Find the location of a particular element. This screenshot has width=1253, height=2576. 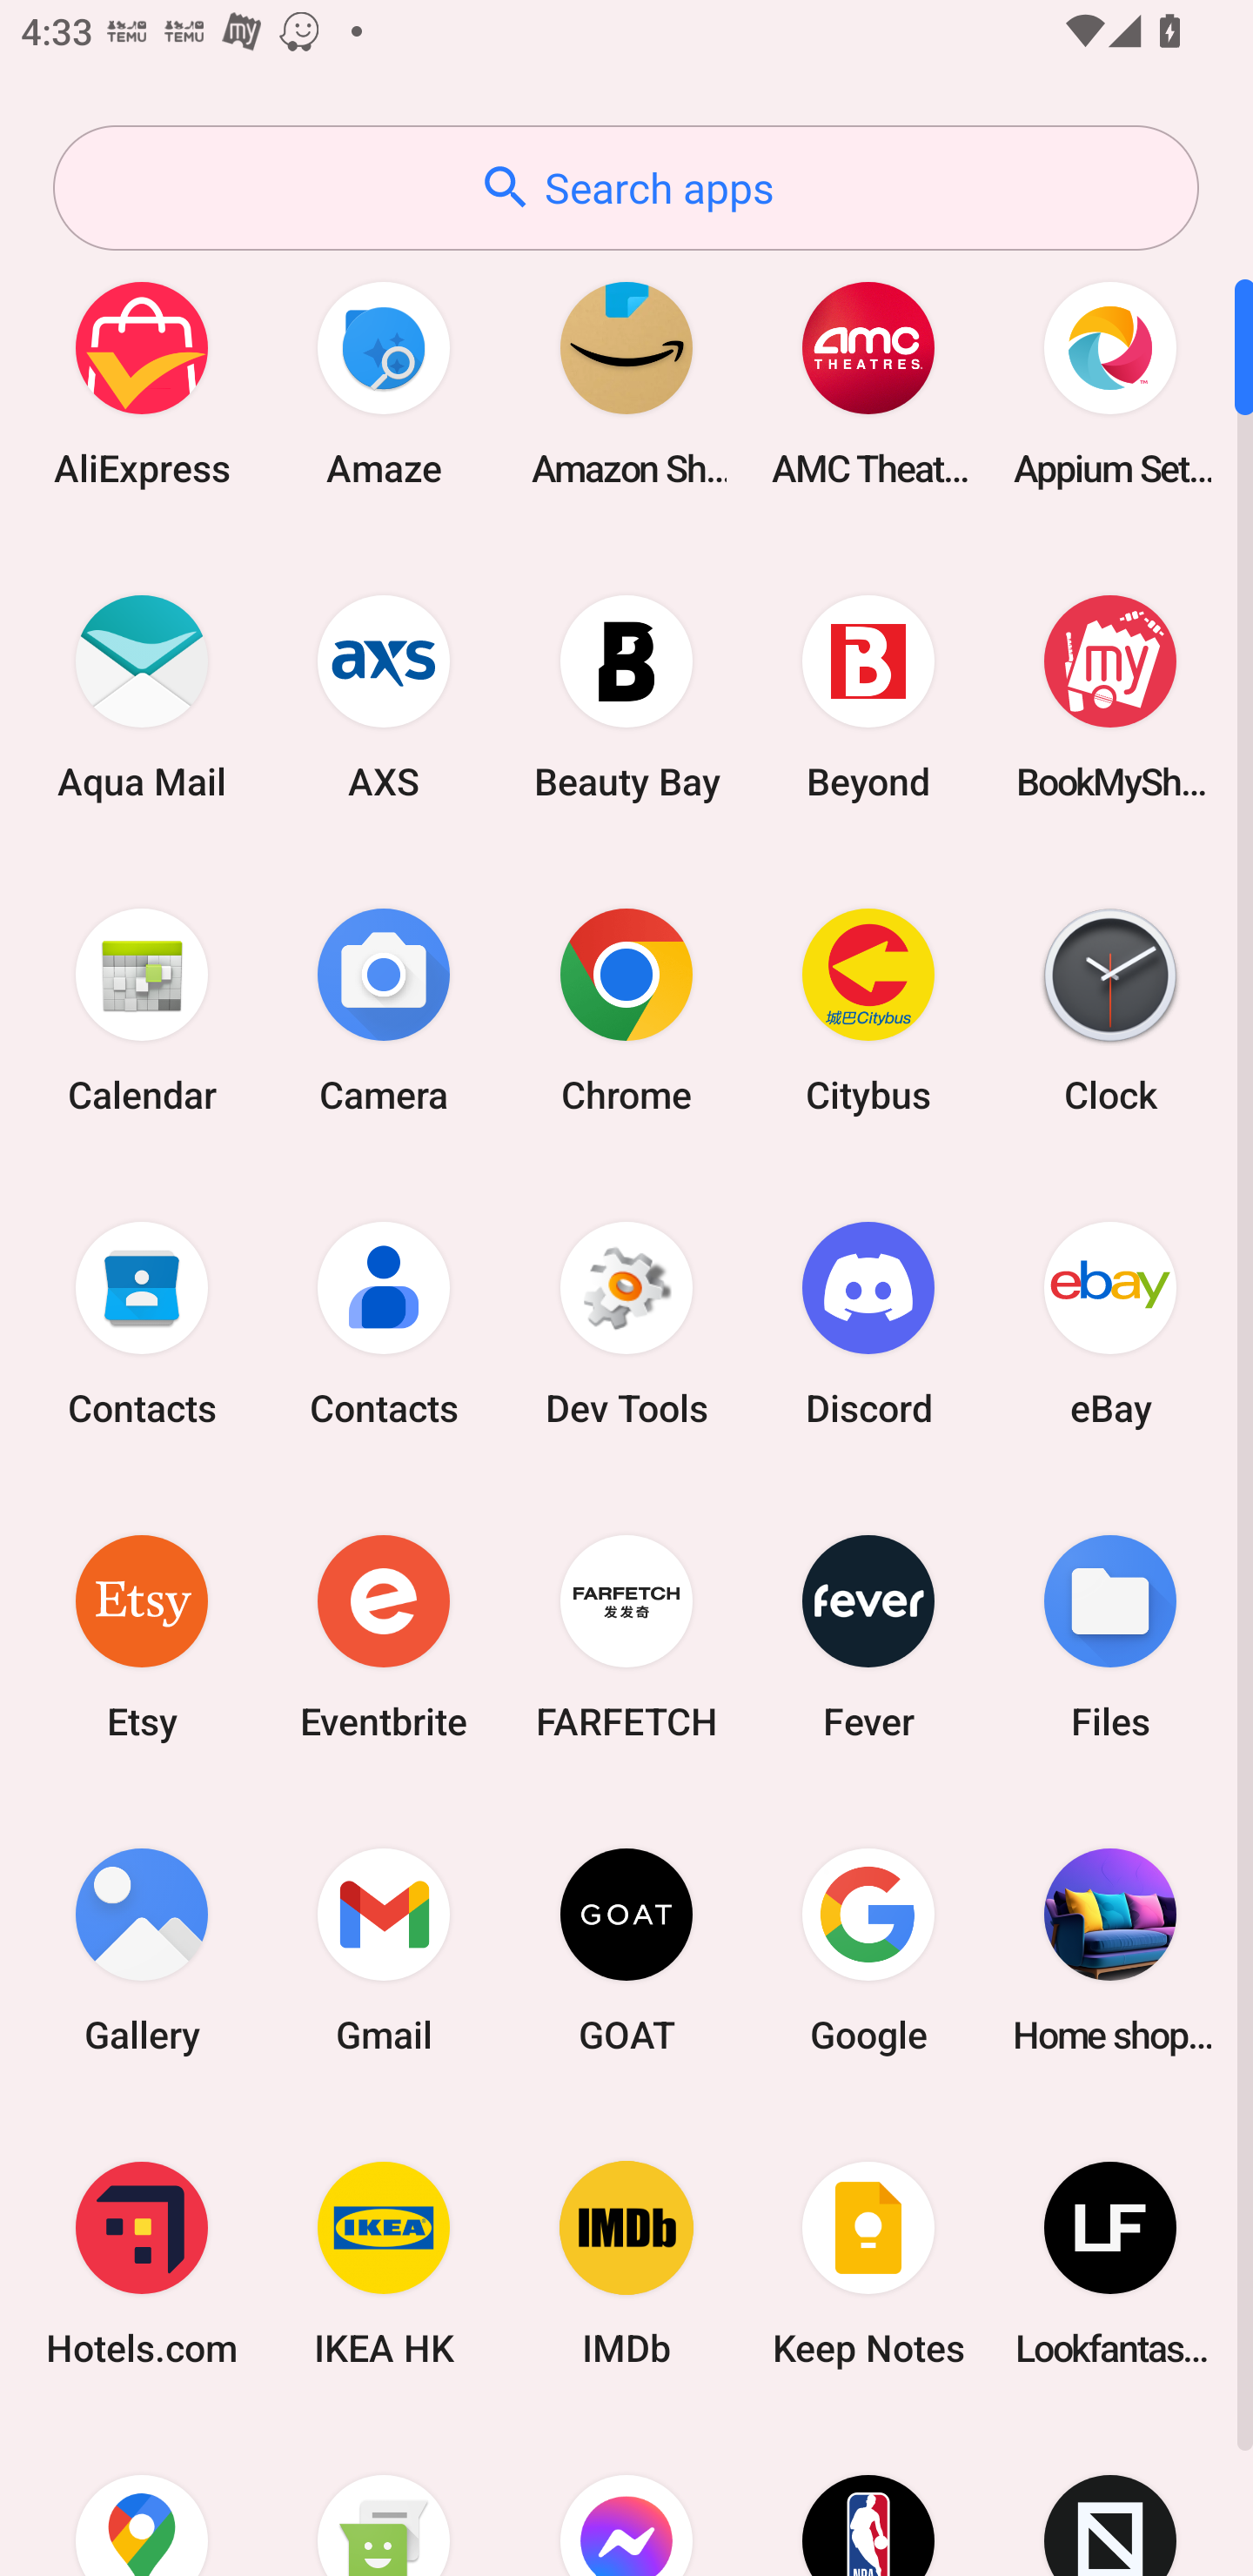

Files is located at coordinates (1110, 1636).